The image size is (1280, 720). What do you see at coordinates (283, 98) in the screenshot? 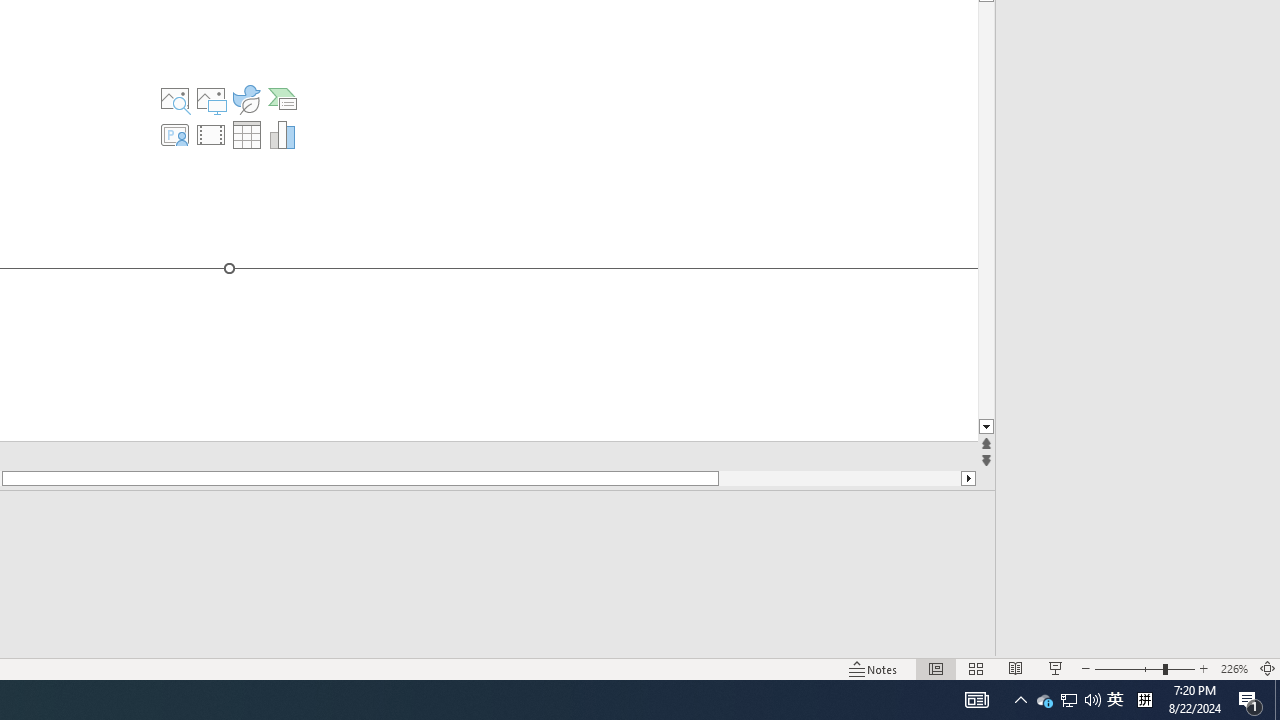
I see `Insert a SmartArt Graphic` at bounding box center [283, 98].